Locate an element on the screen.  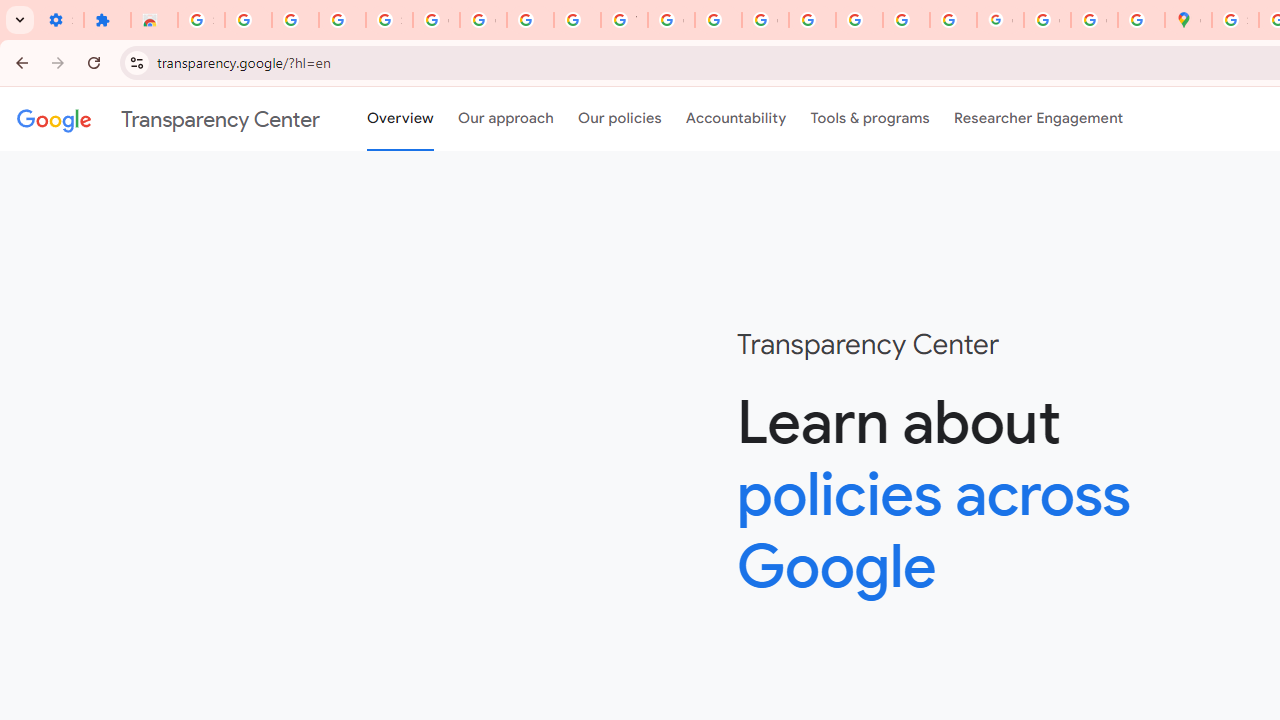
Extensions is located at coordinates (107, 20).